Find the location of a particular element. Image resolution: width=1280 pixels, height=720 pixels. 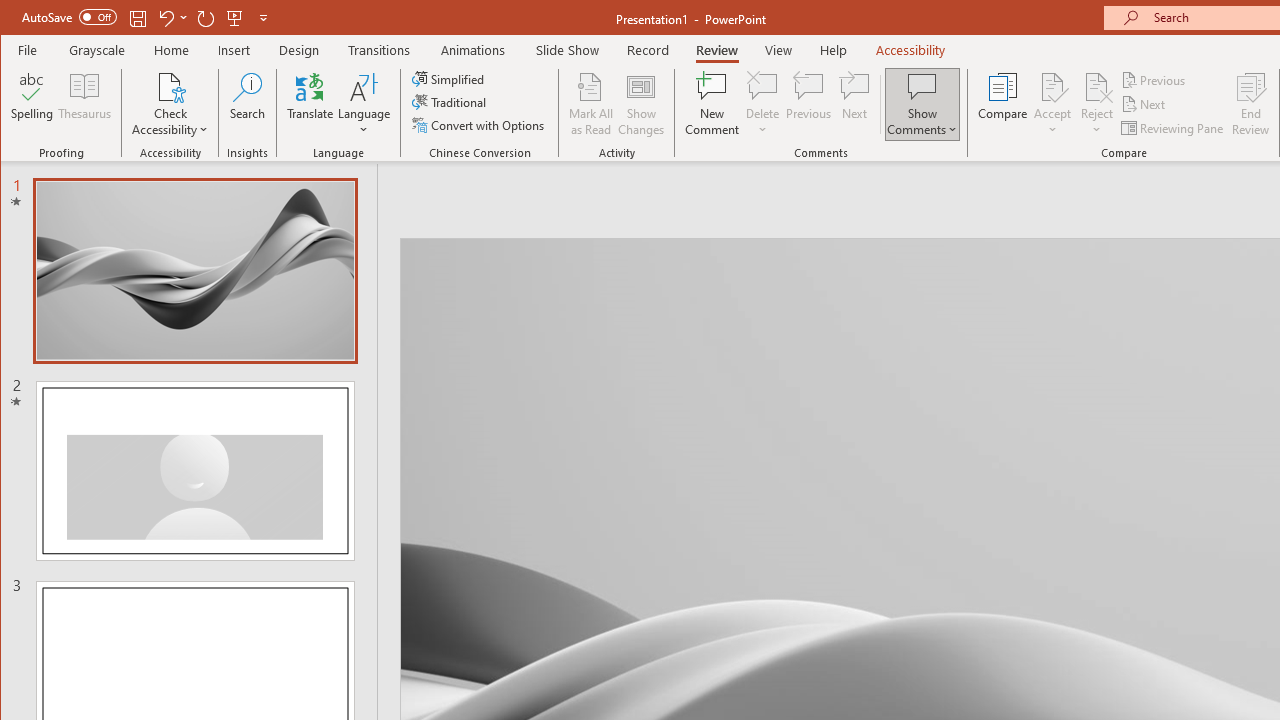

Design is located at coordinates (299, 50).